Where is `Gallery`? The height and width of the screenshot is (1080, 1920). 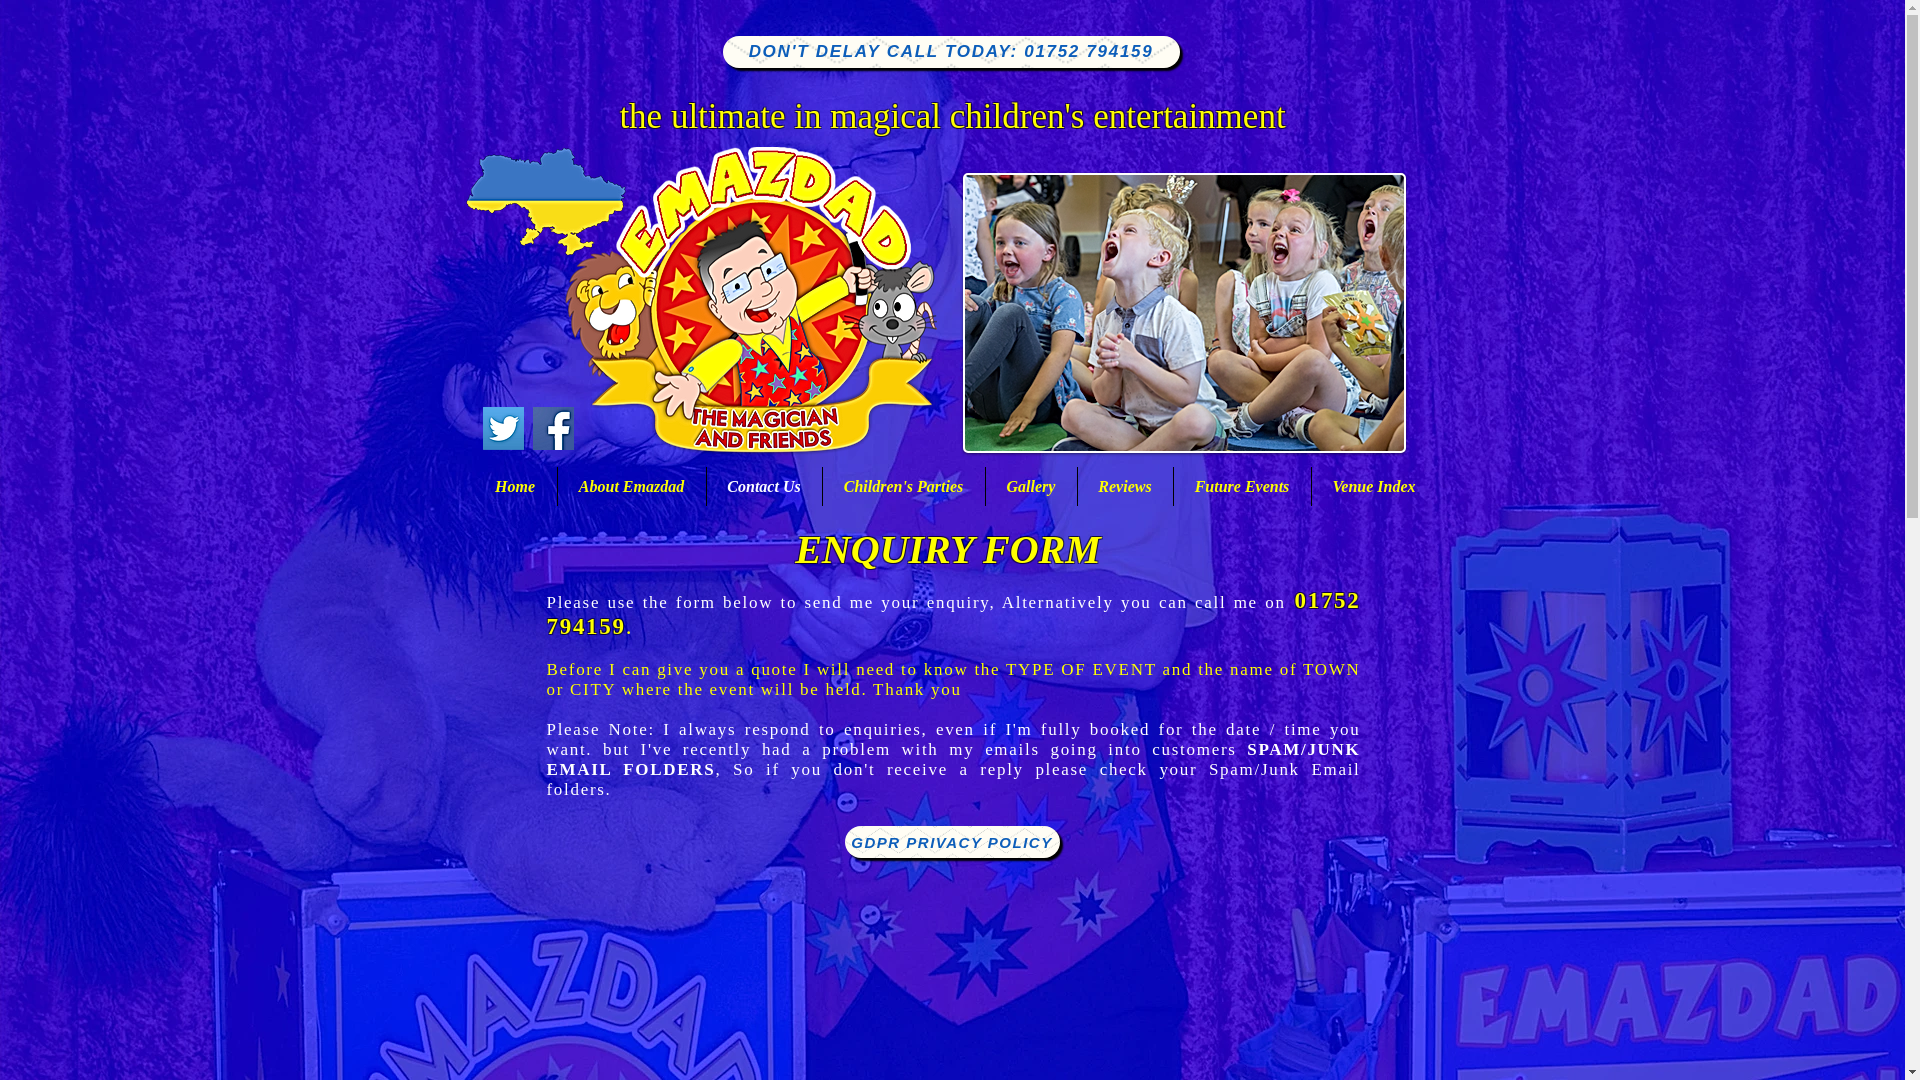 Gallery is located at coordinates (1032, 486).